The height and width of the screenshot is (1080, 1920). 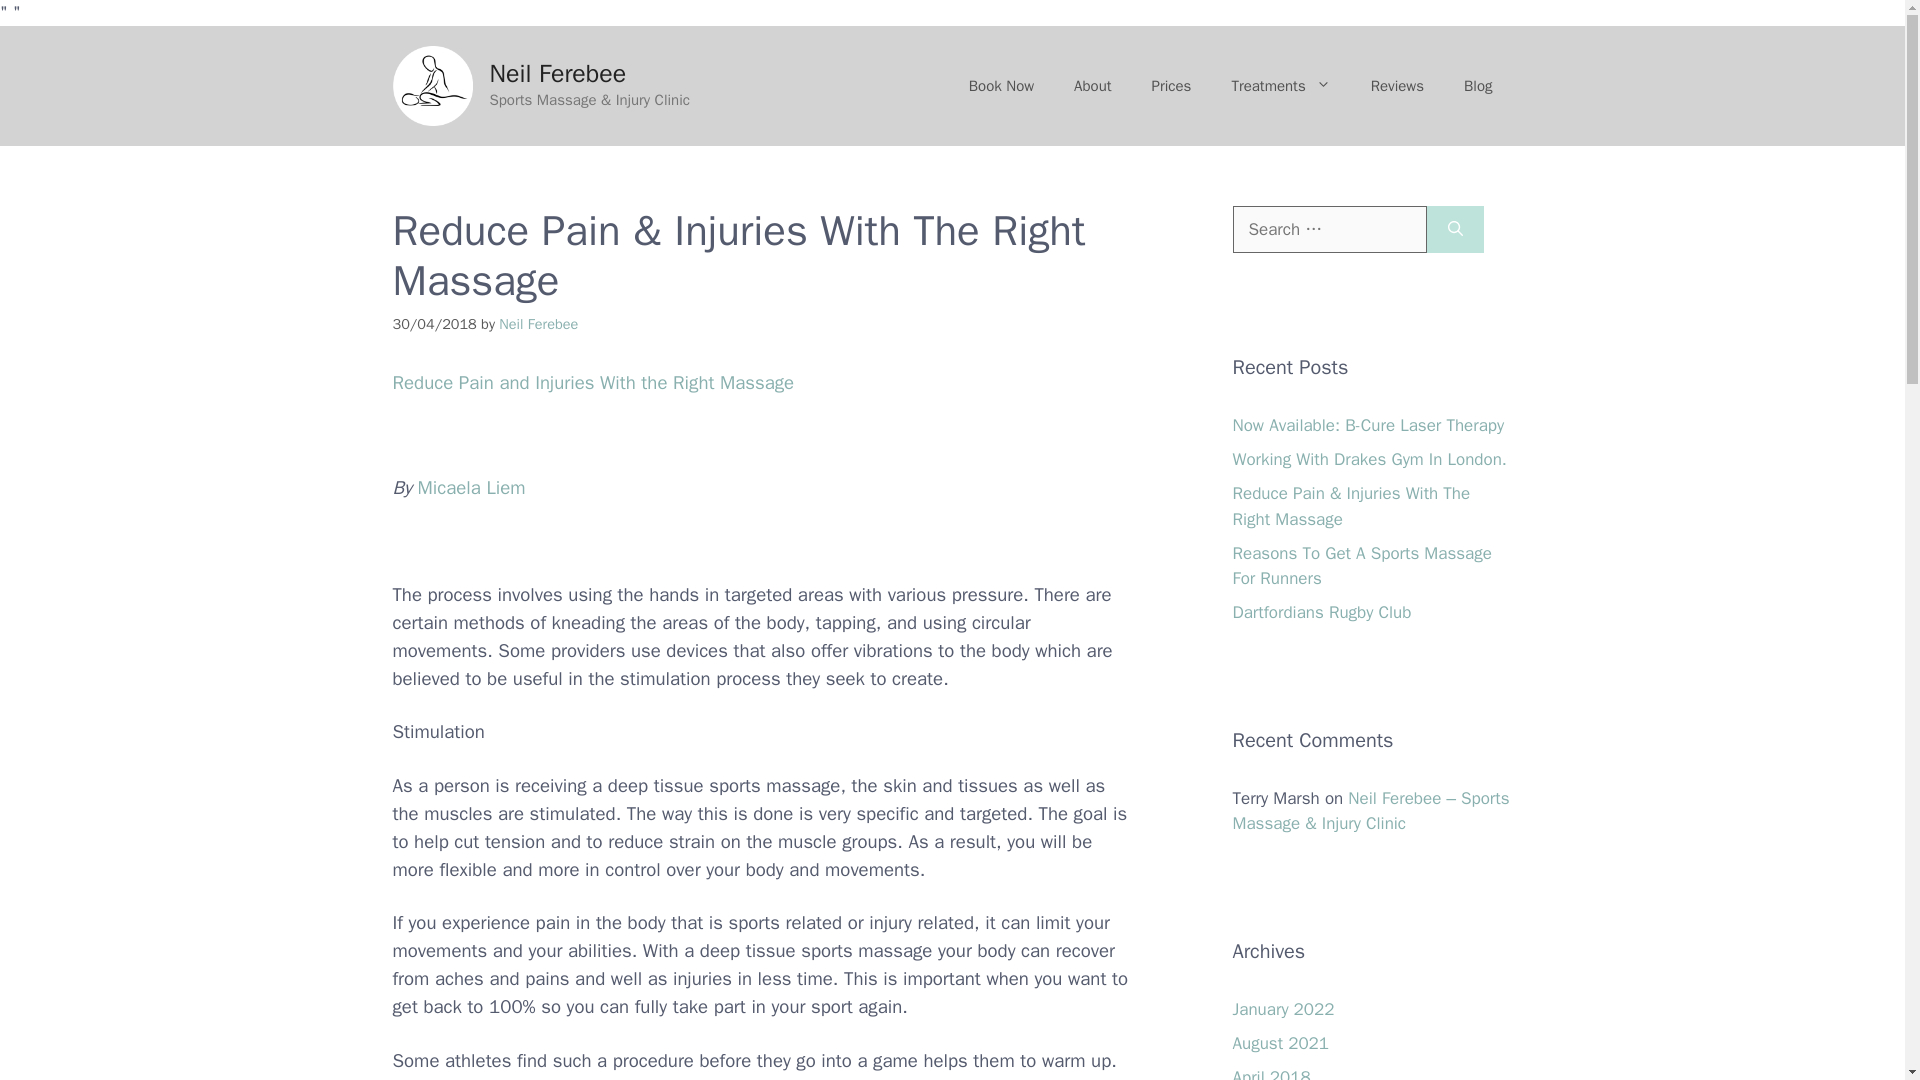 What do you see at coordinates (538, 322) in the screenshot?
I see `Neil Ferebee` at bounding box center [538, 322].